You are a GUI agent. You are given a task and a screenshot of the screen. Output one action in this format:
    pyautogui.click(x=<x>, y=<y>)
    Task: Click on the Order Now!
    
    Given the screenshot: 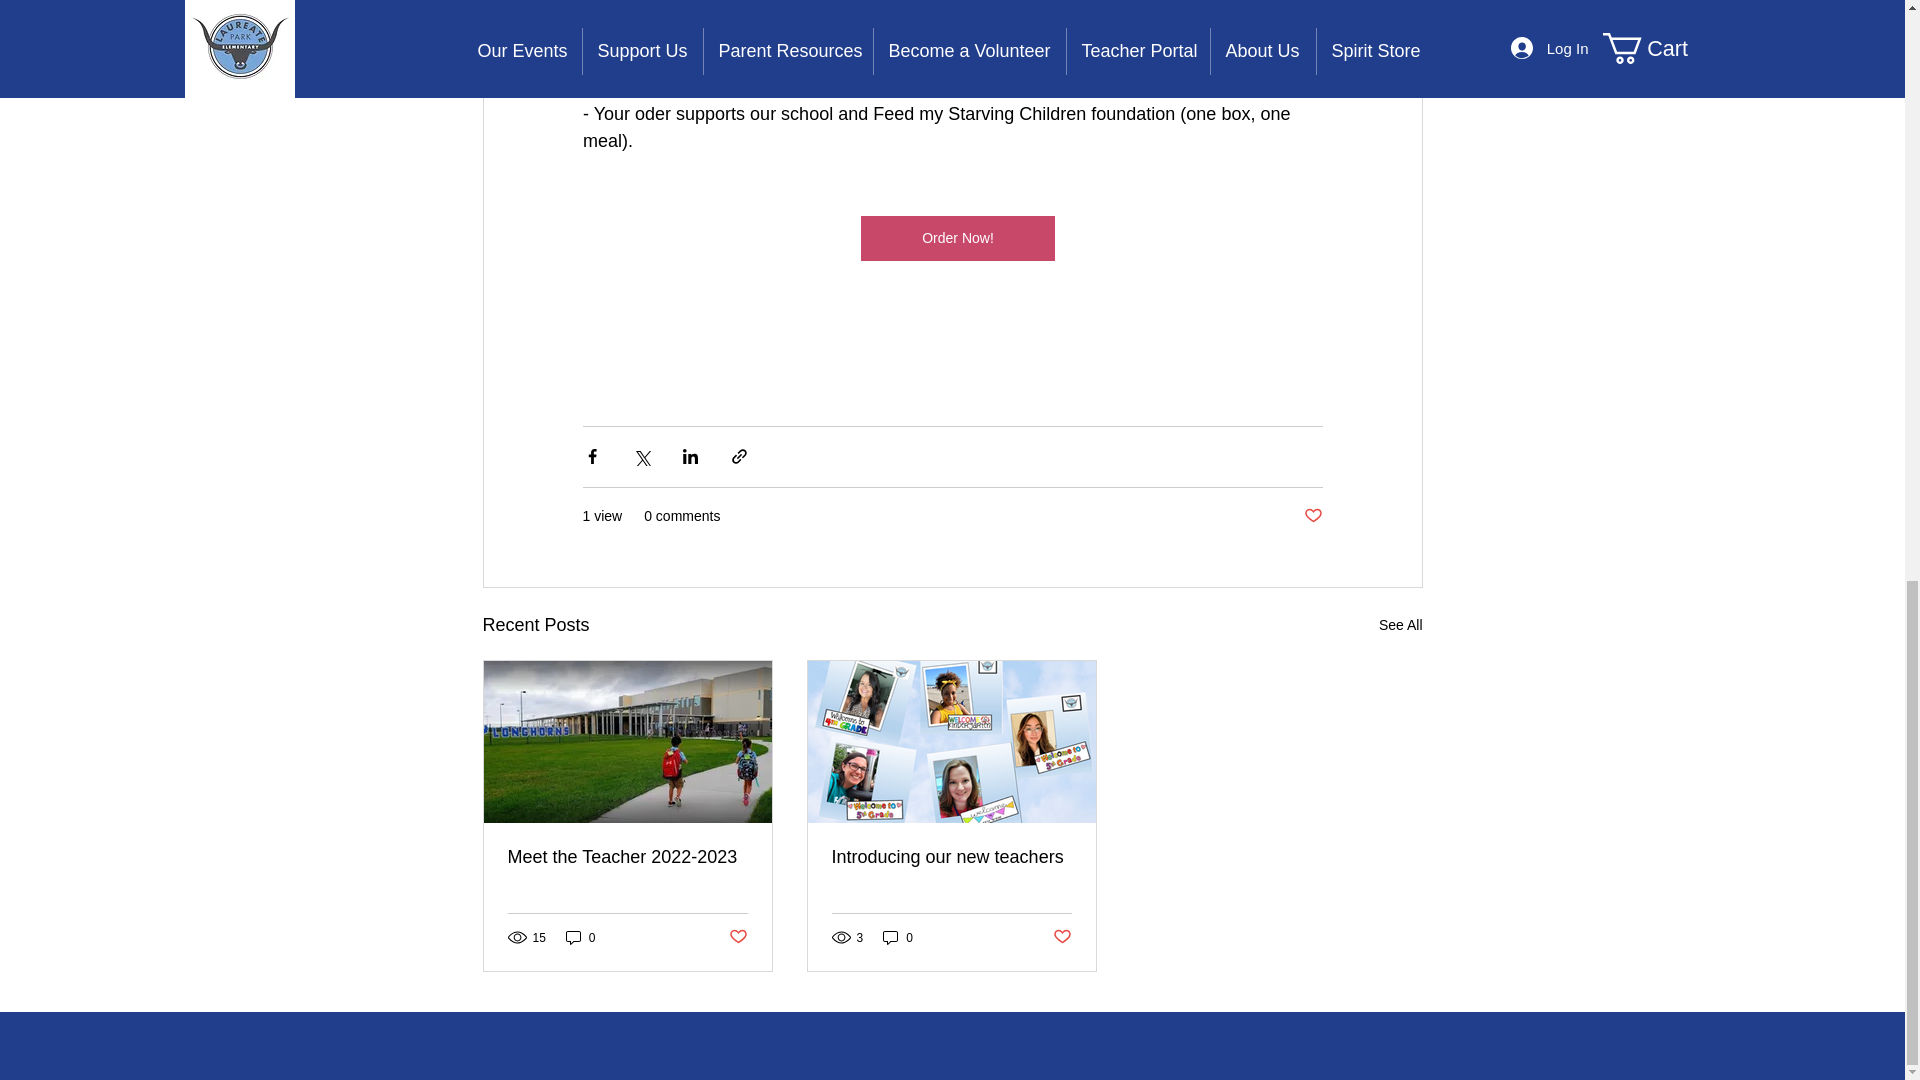 What is the action you would take?
    pyautogui.click(x=957, y=238)
    